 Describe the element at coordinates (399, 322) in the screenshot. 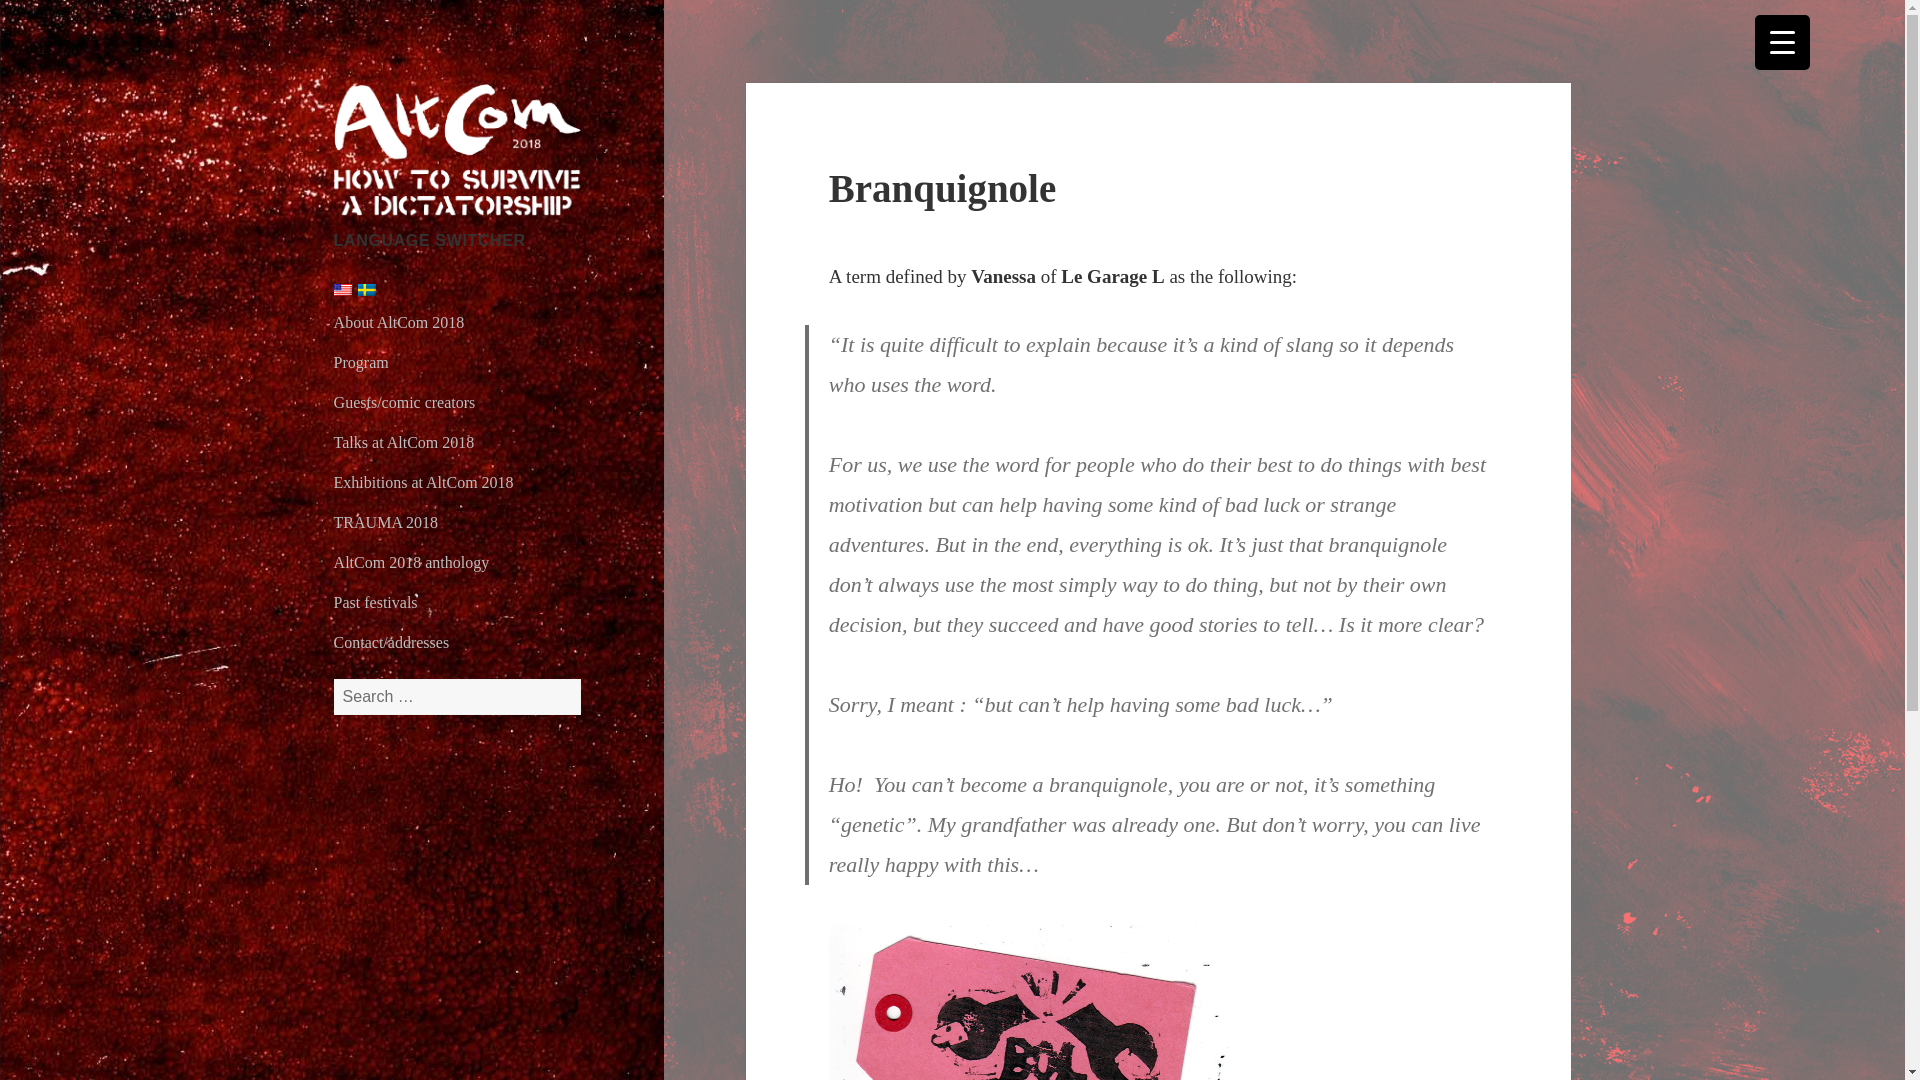

I see `About AltCom 2018` at that location.